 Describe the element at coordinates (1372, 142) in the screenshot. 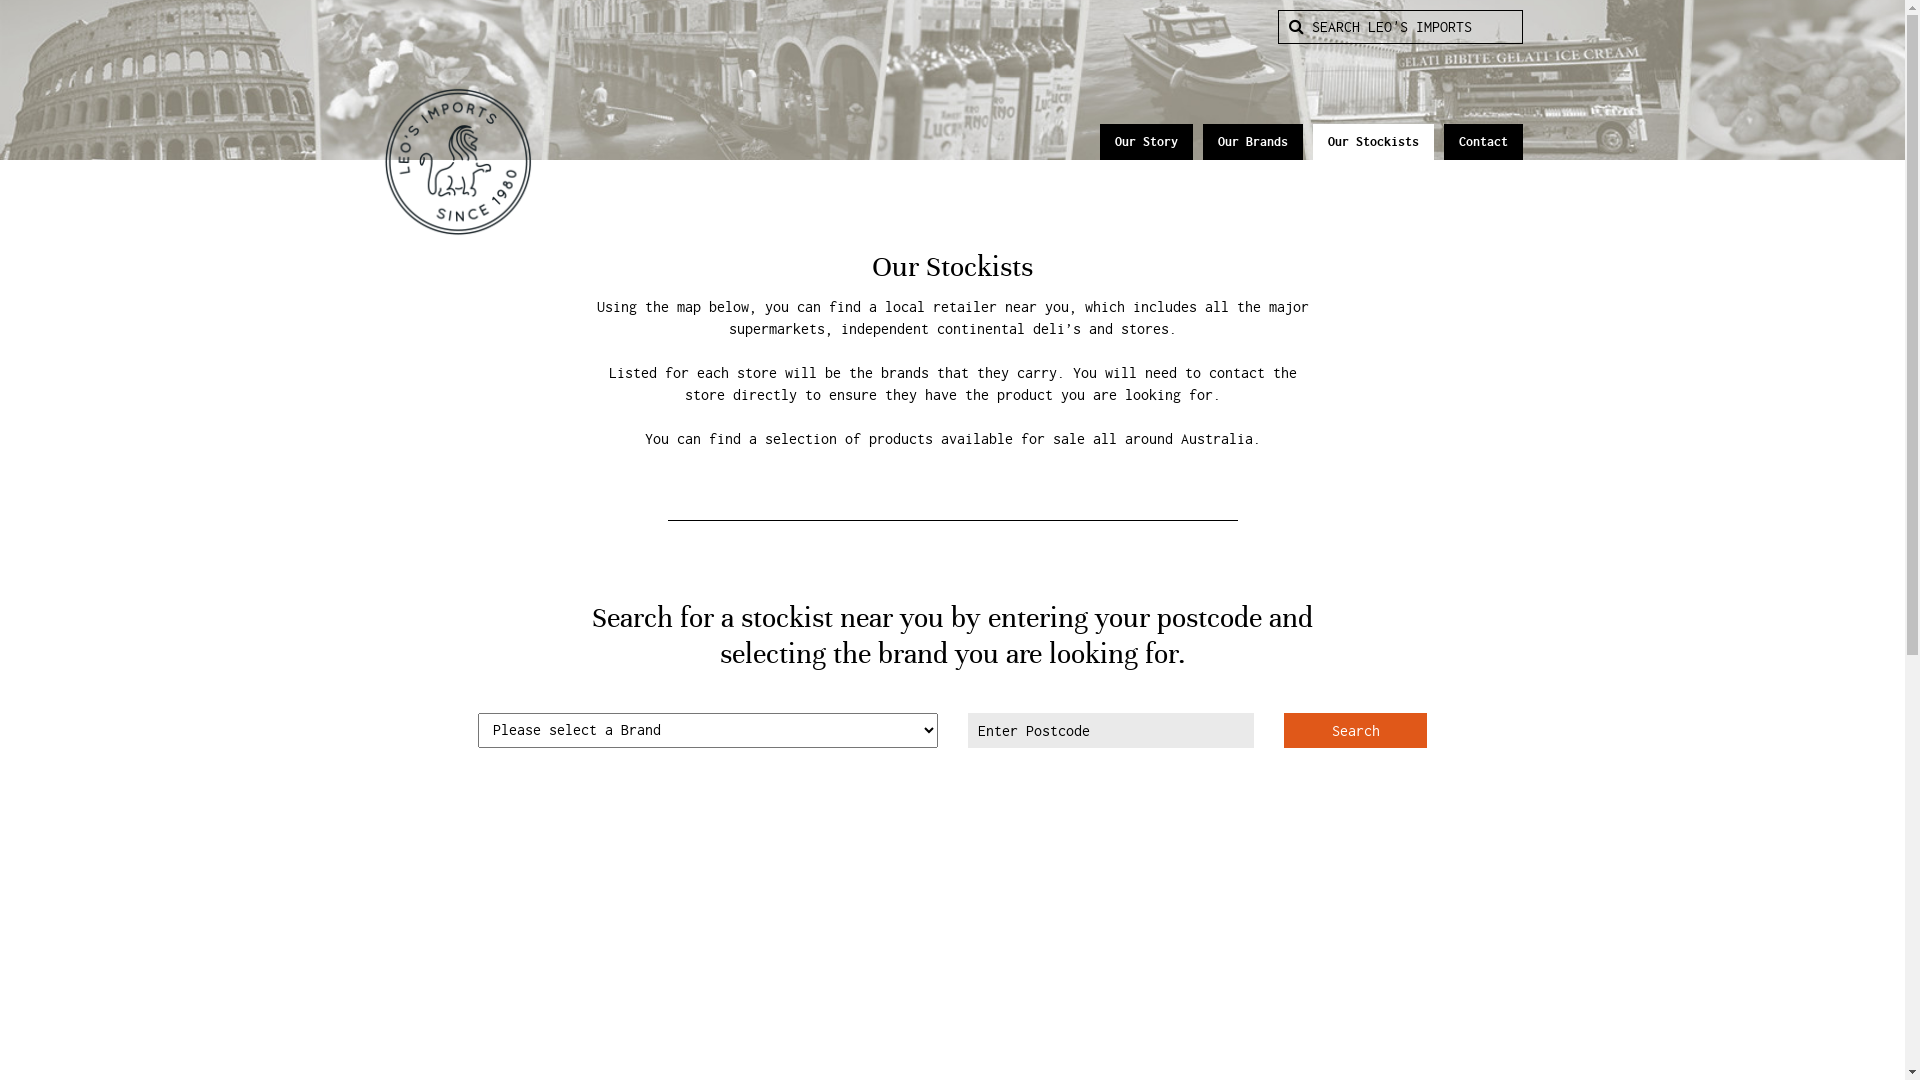

I see `Our Stockists` at that location.